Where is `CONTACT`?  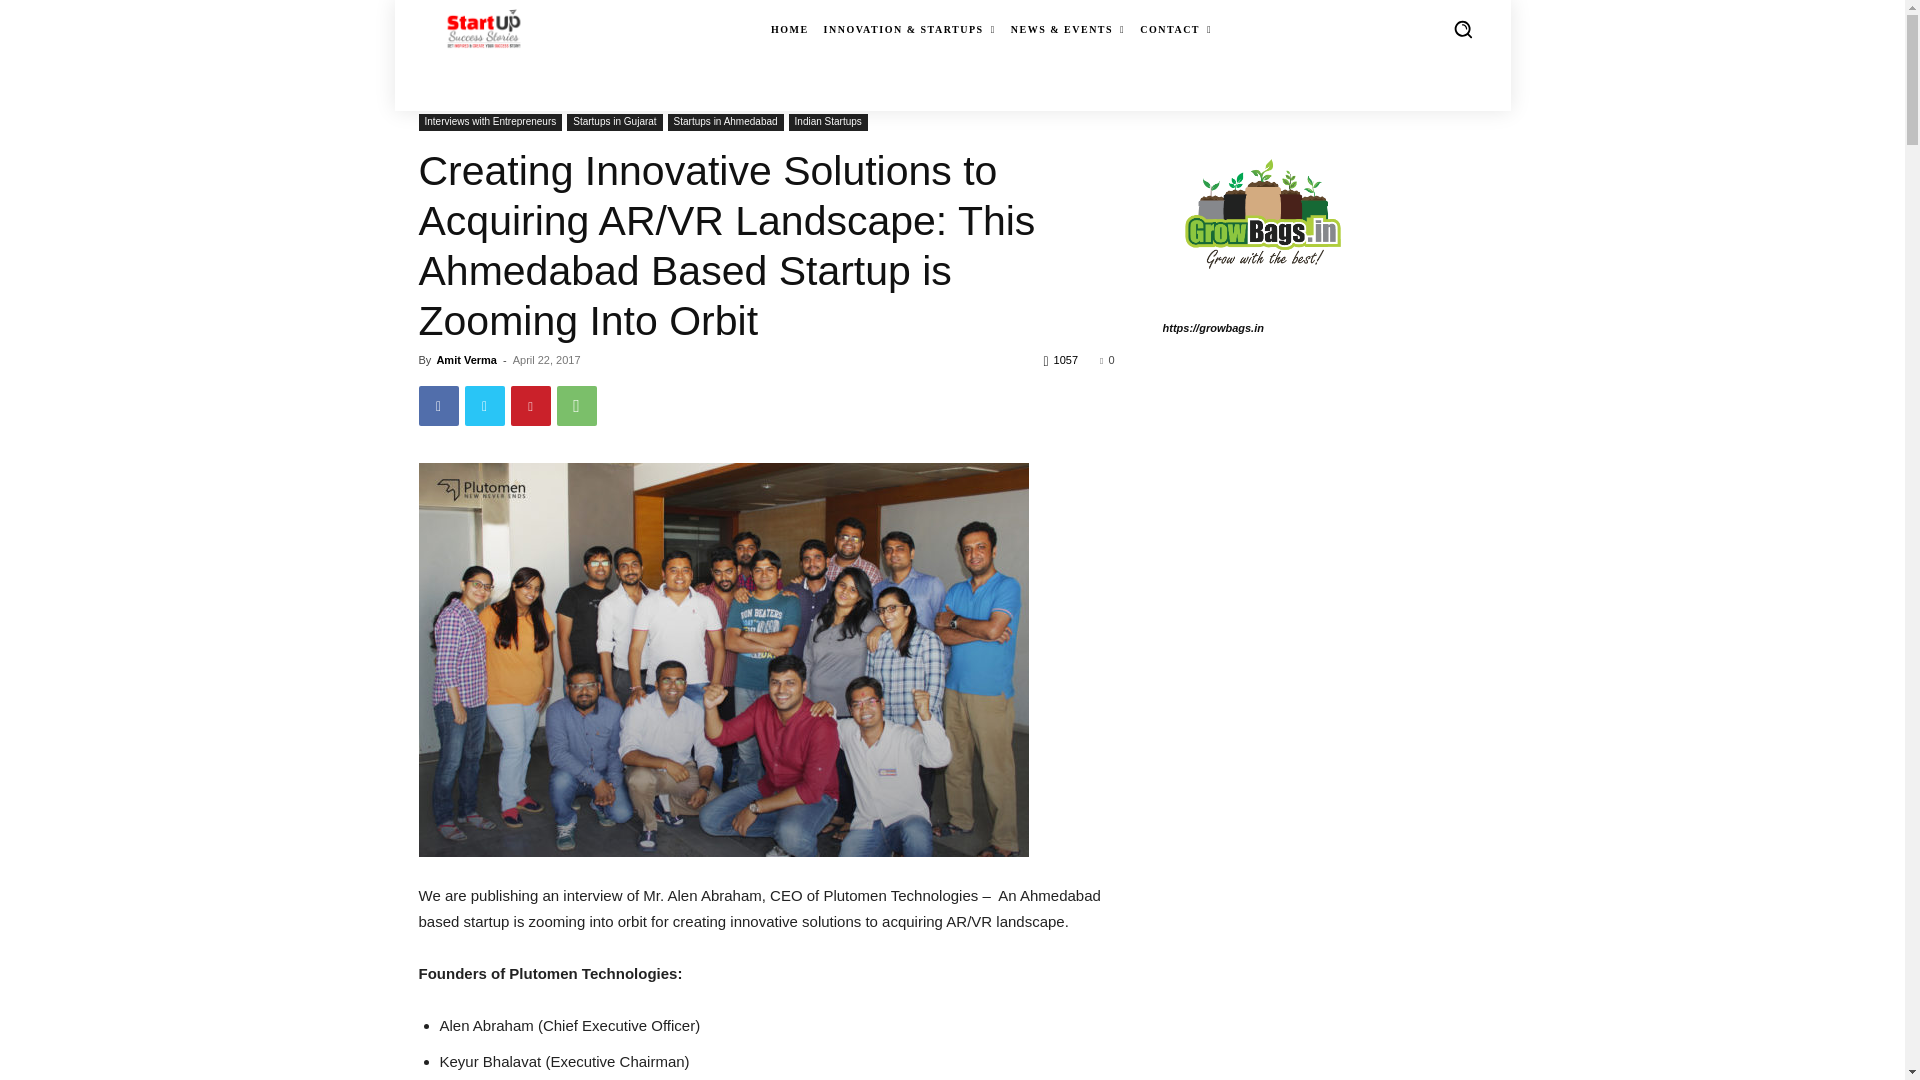 CONTACT is located at coordinates (1176, 30).